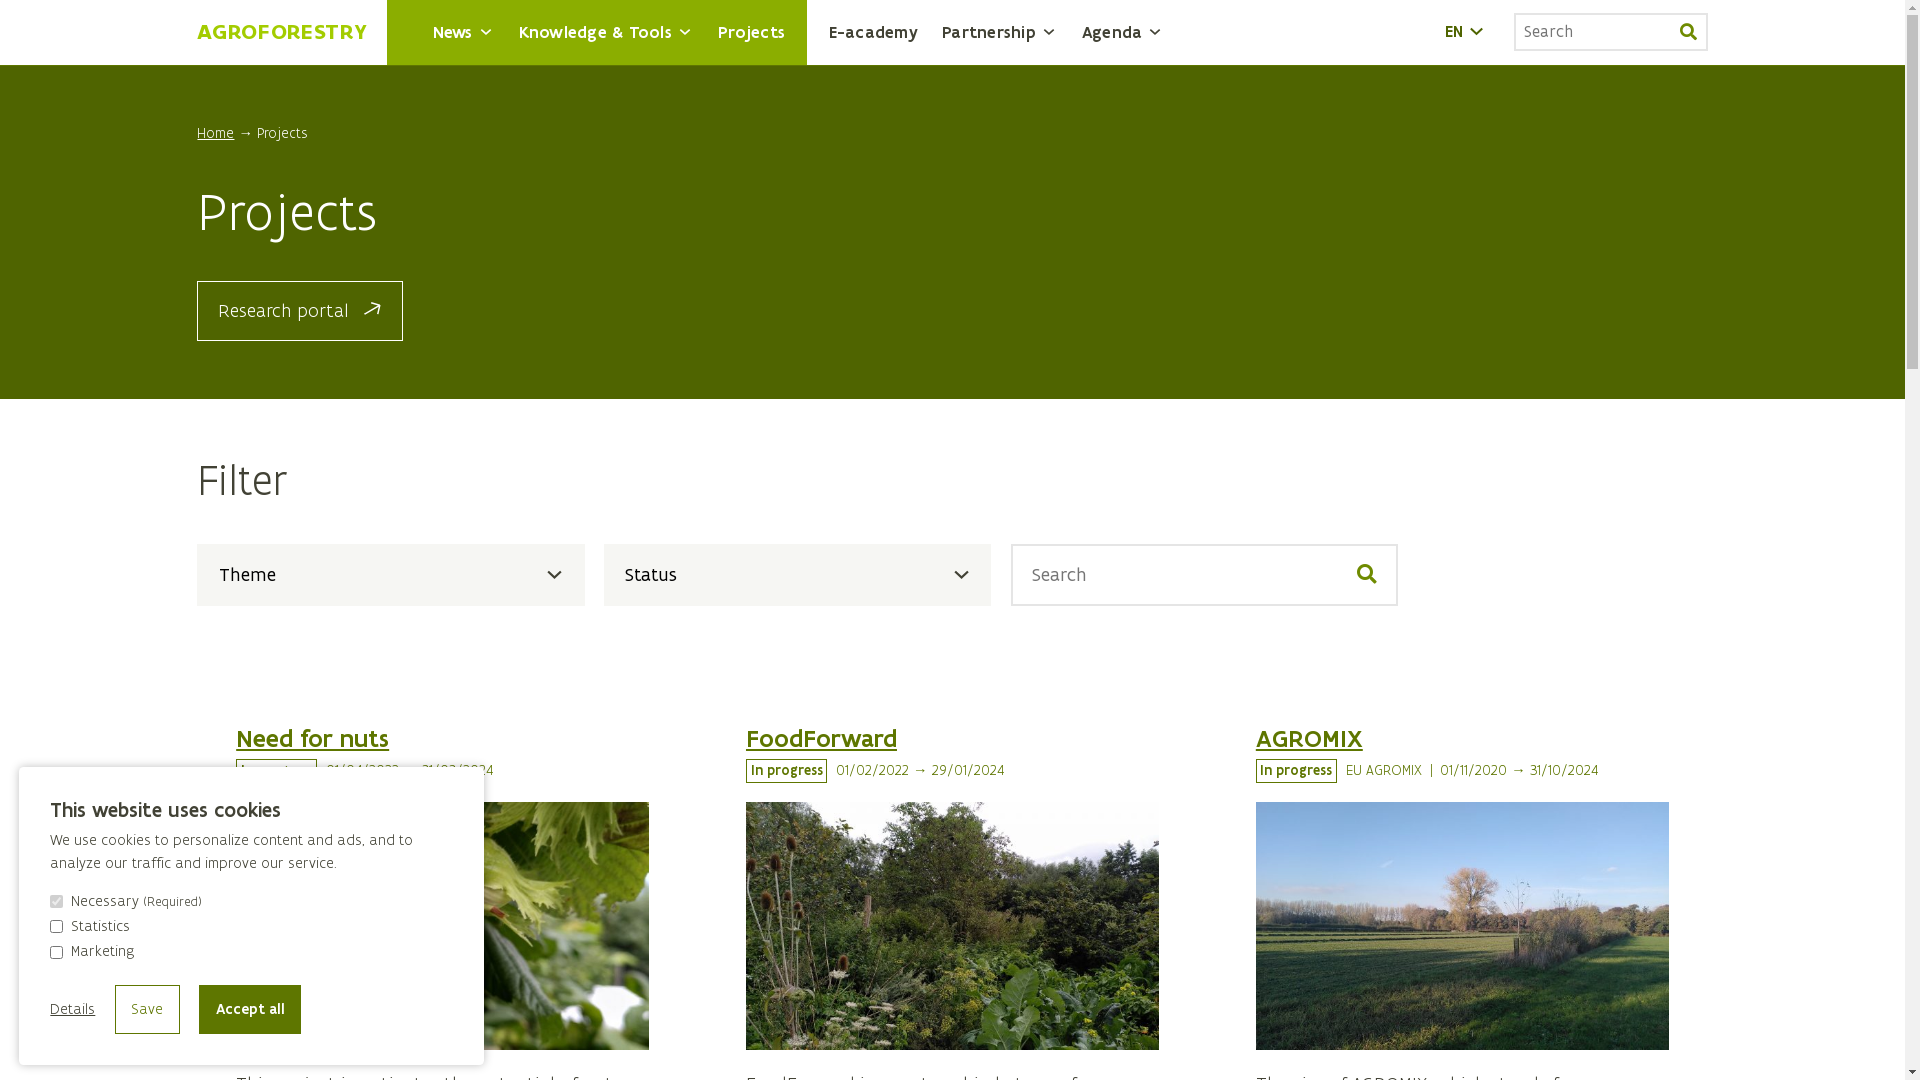 The height and width of the screenshot is (1080, 1920). Describe the element at coordinates (148, 1009) in the screenshot. I see `Save` at that location.